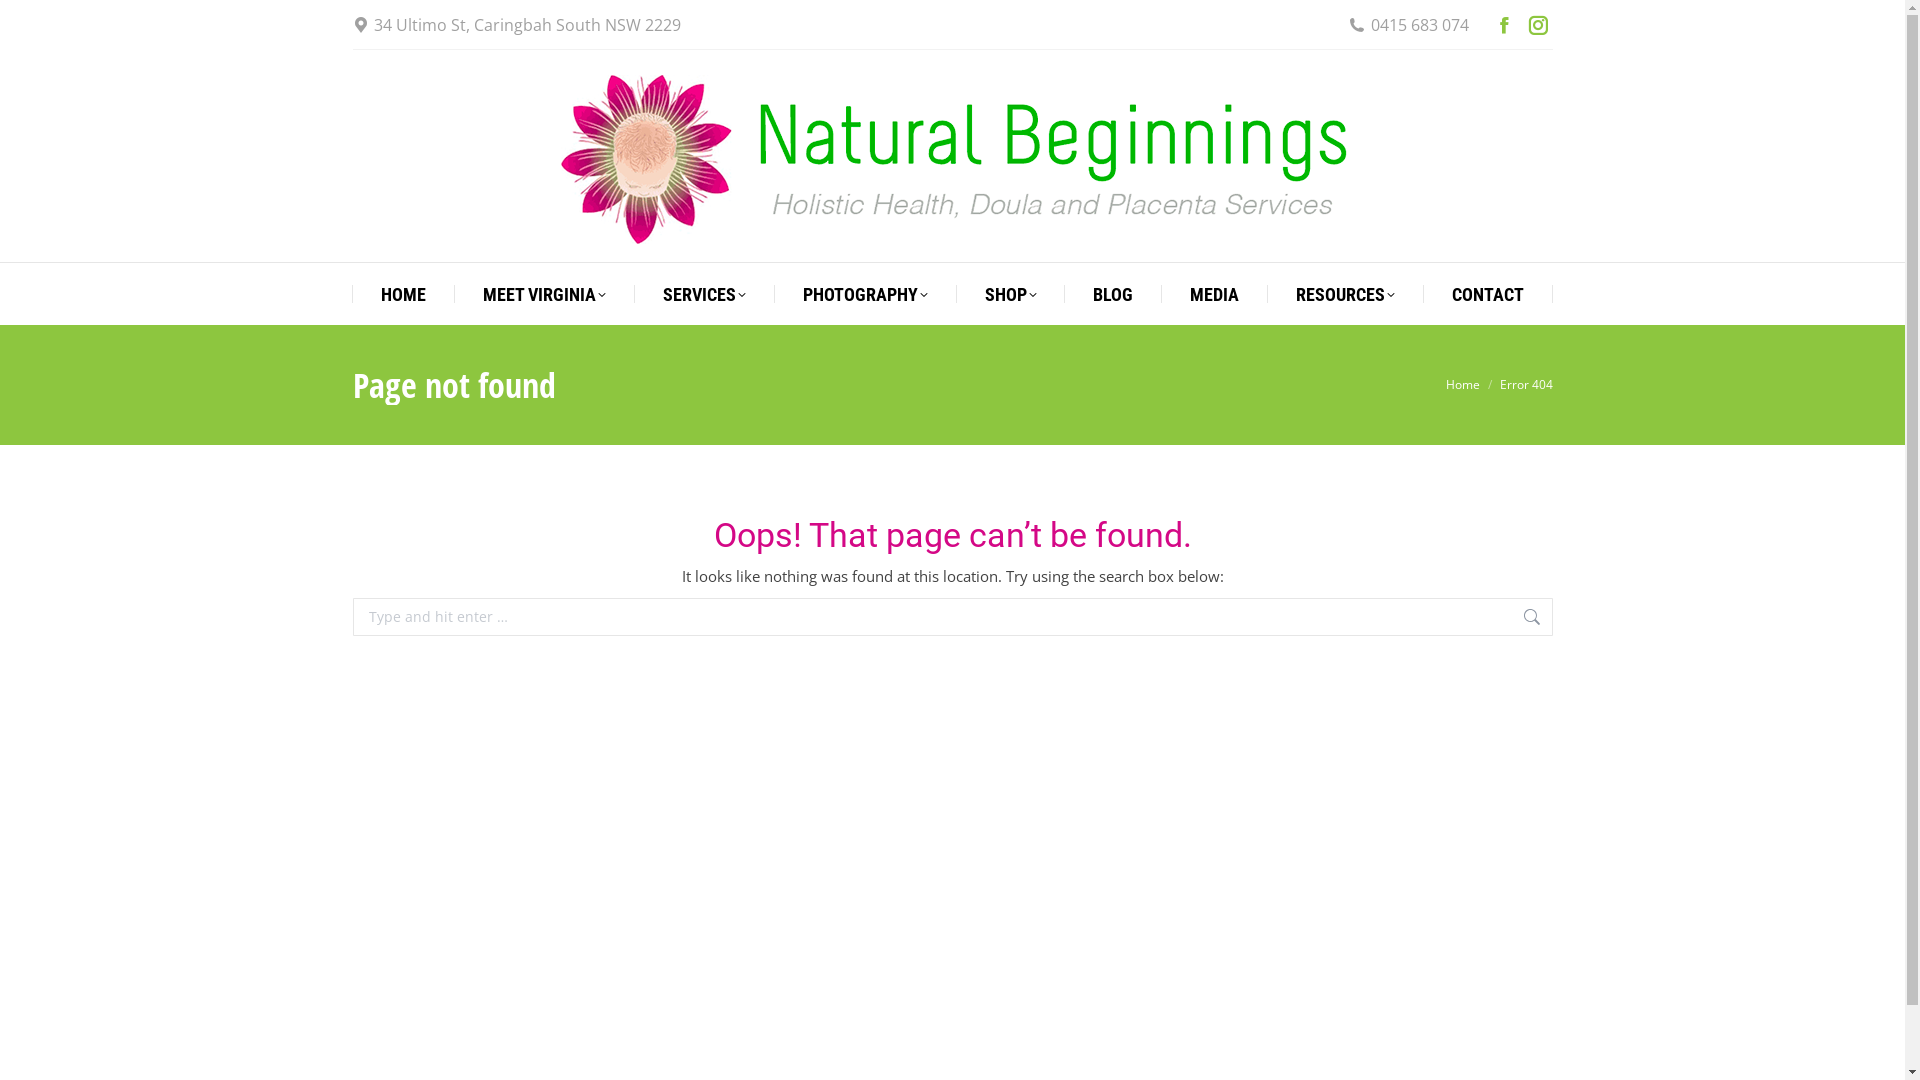  What do you see at coordinates (1537, 25) in the screenshot?
I see `Instagram page opens in new window` at bounding box center [1537, 25].